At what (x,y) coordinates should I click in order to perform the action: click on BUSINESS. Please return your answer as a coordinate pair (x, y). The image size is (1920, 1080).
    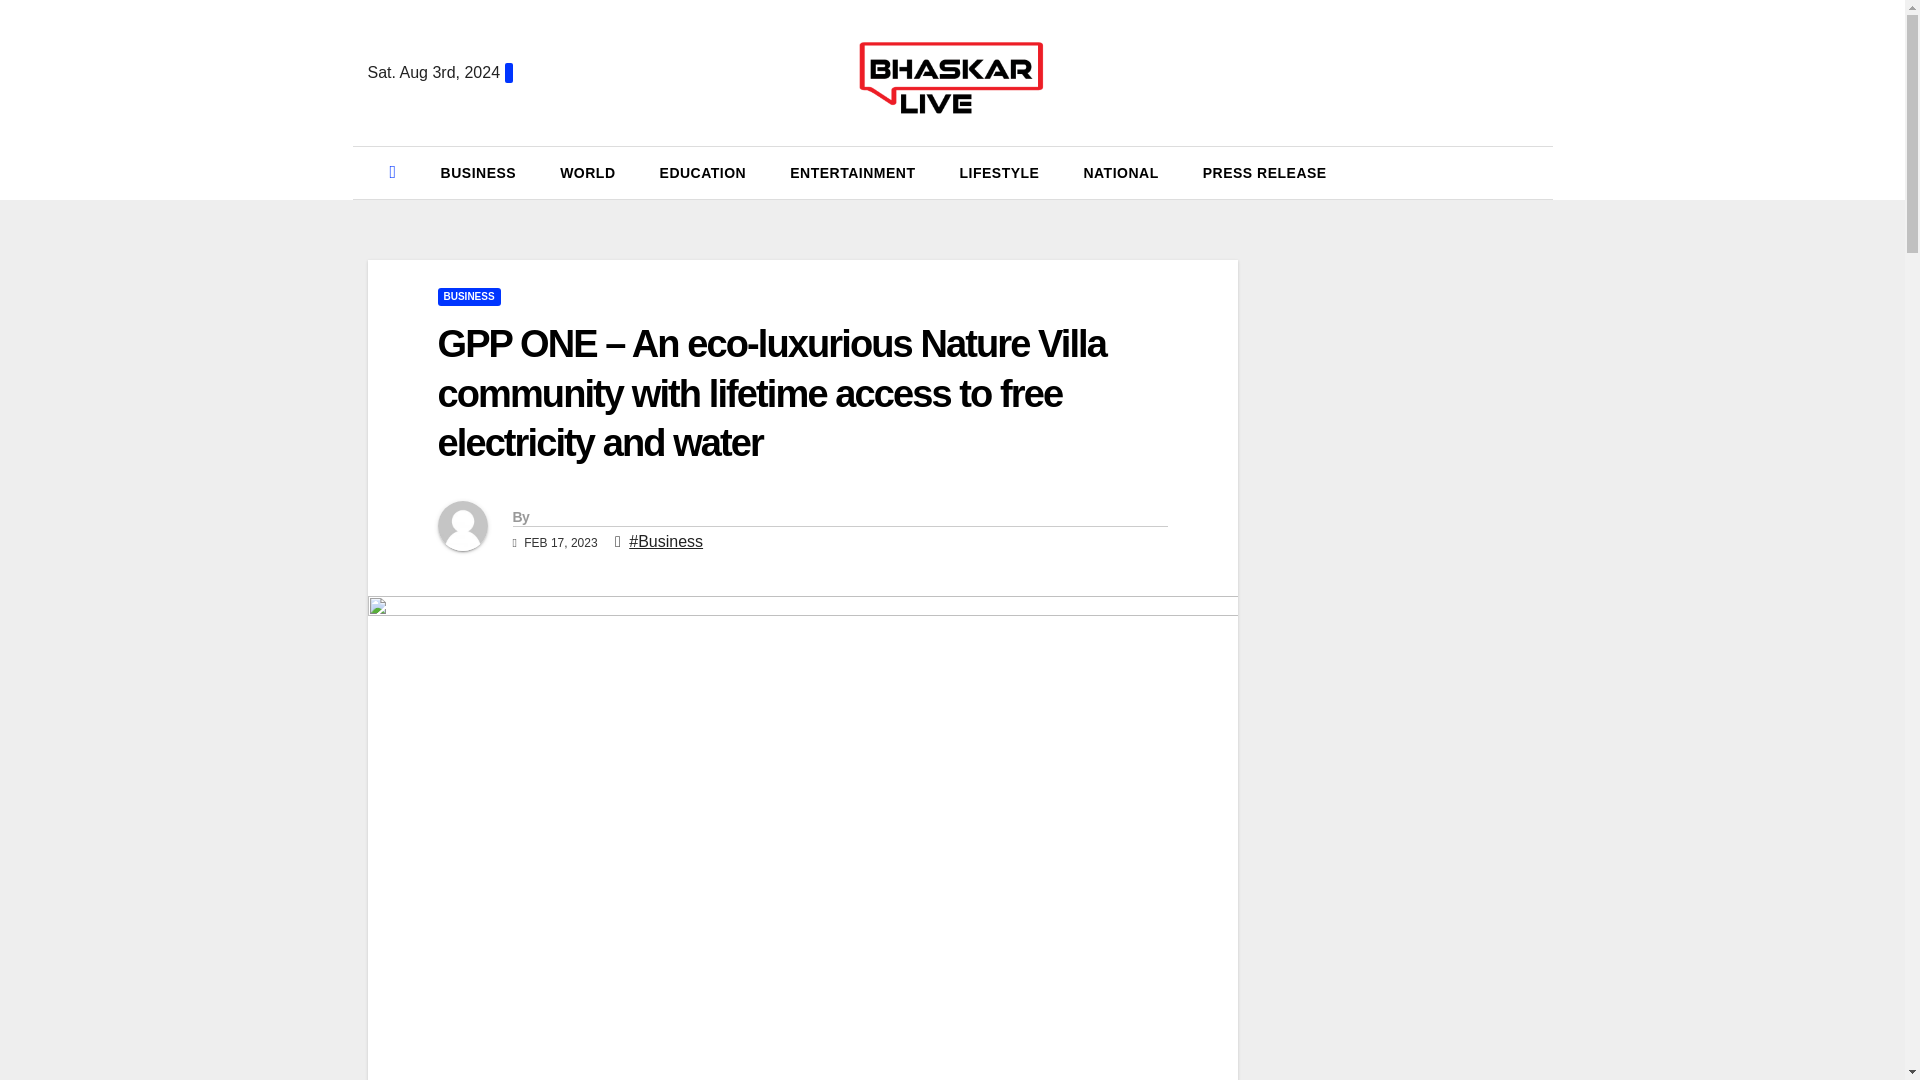
    Looking at the image, I should click on (478, 172).